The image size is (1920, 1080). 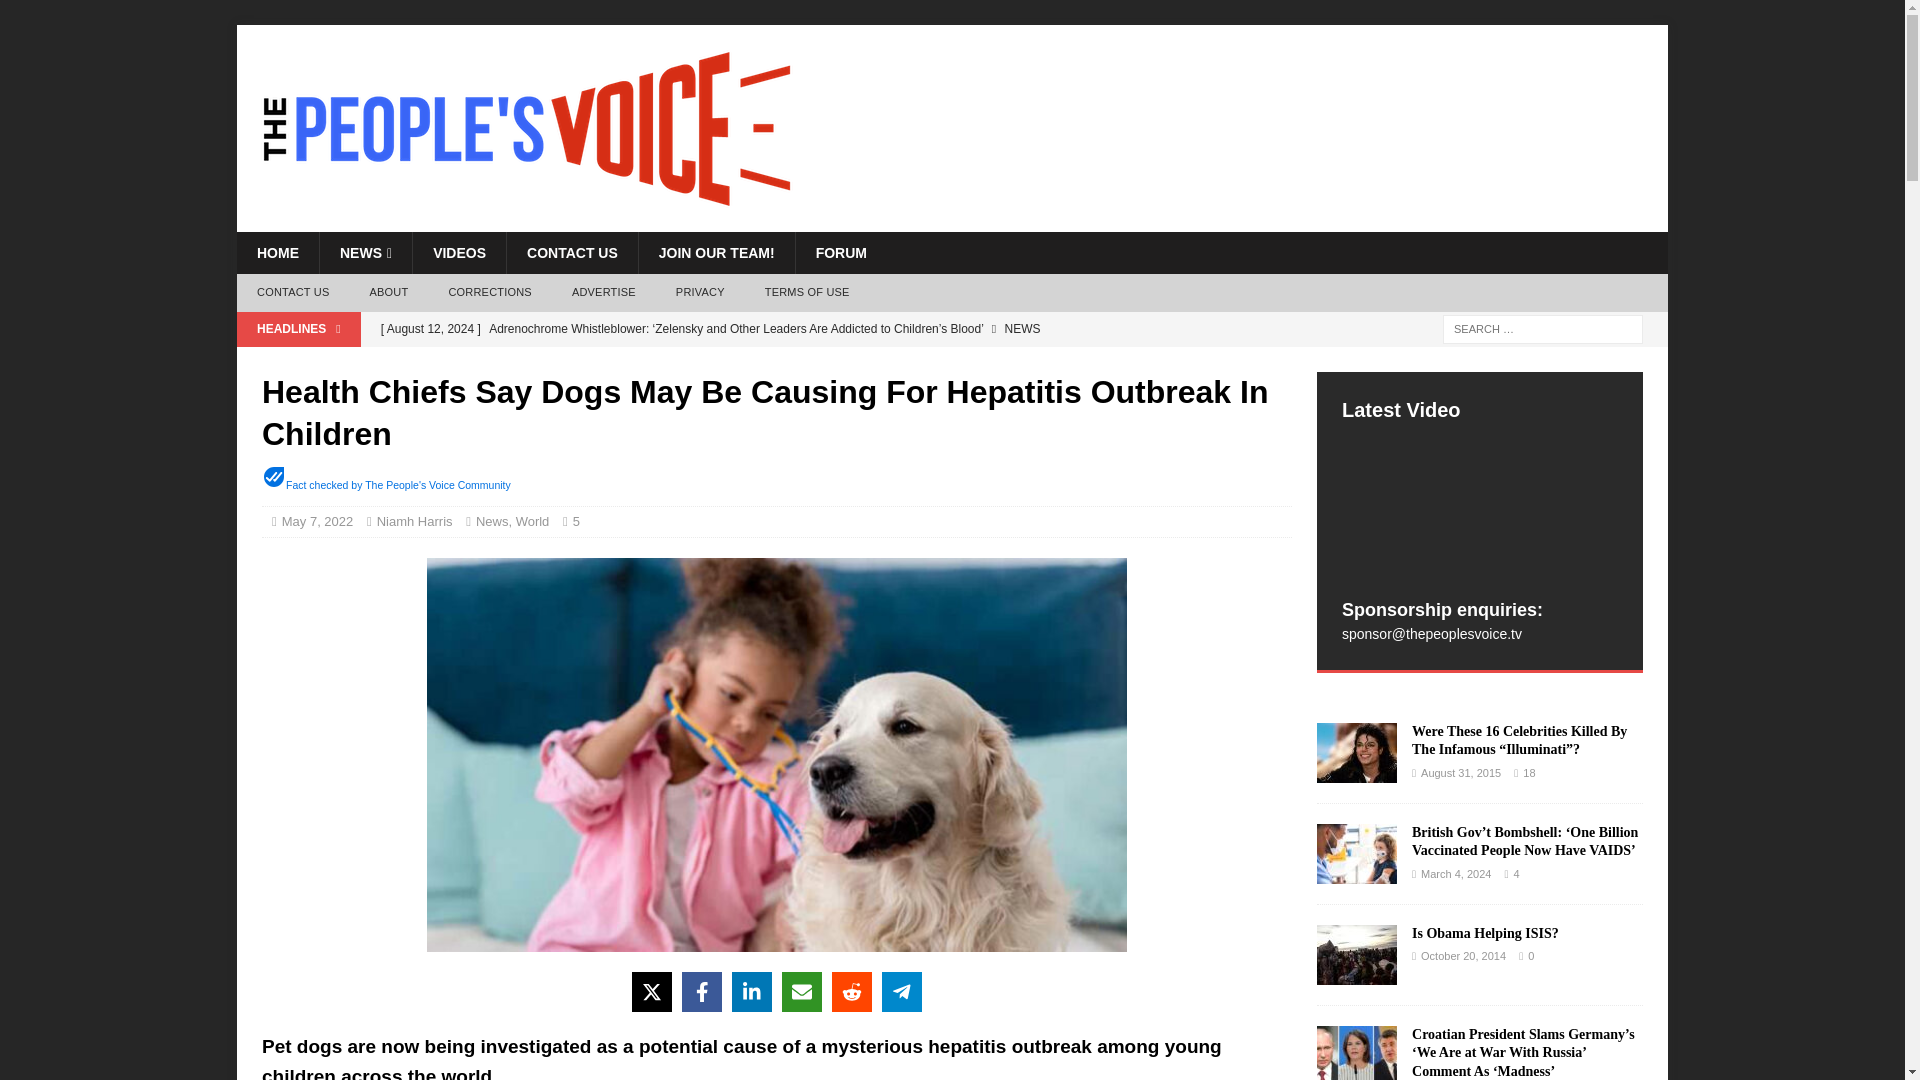 What do you see at coordinates (806, 293) in the screenshot?
I see `TERMS OF USE` at bounding box center [806, 293].